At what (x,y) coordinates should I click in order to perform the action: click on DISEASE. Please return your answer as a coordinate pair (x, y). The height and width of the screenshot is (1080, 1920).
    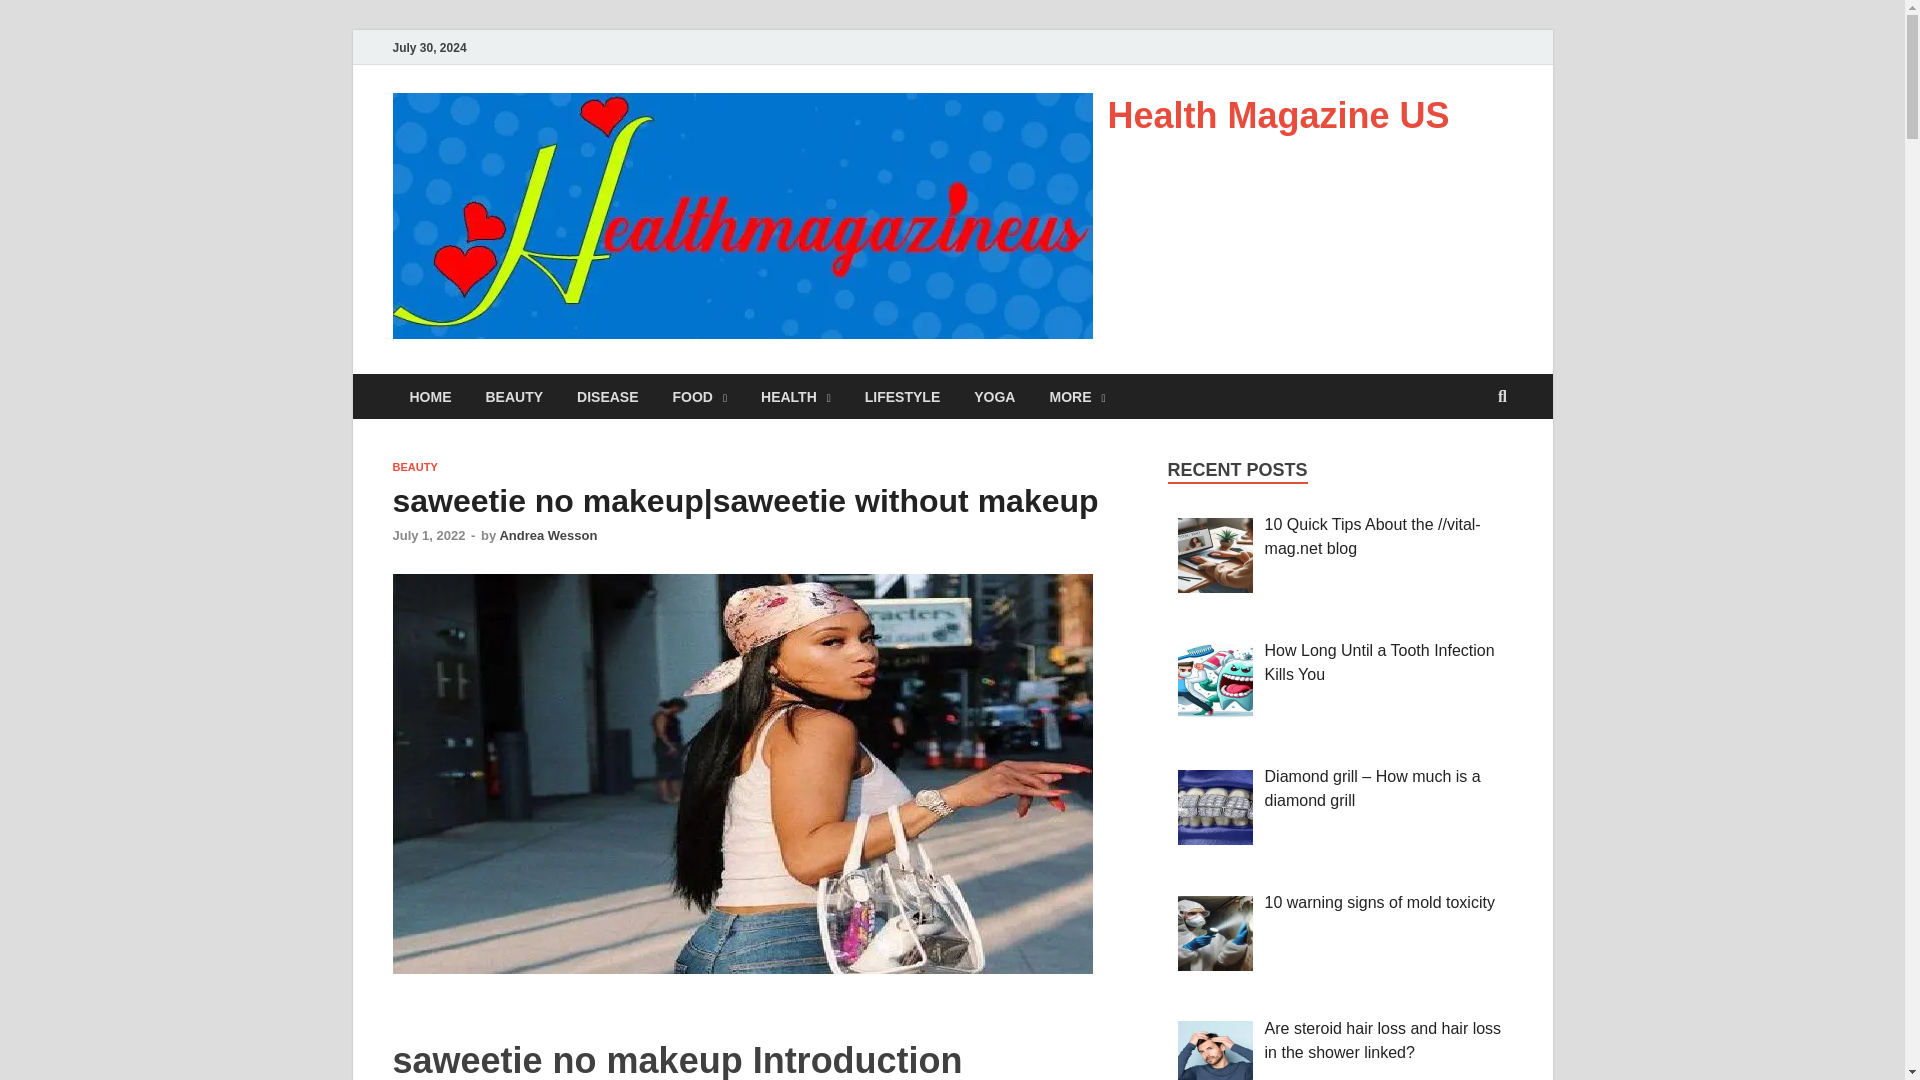
    Looking at the image, I should click on (607, 396).